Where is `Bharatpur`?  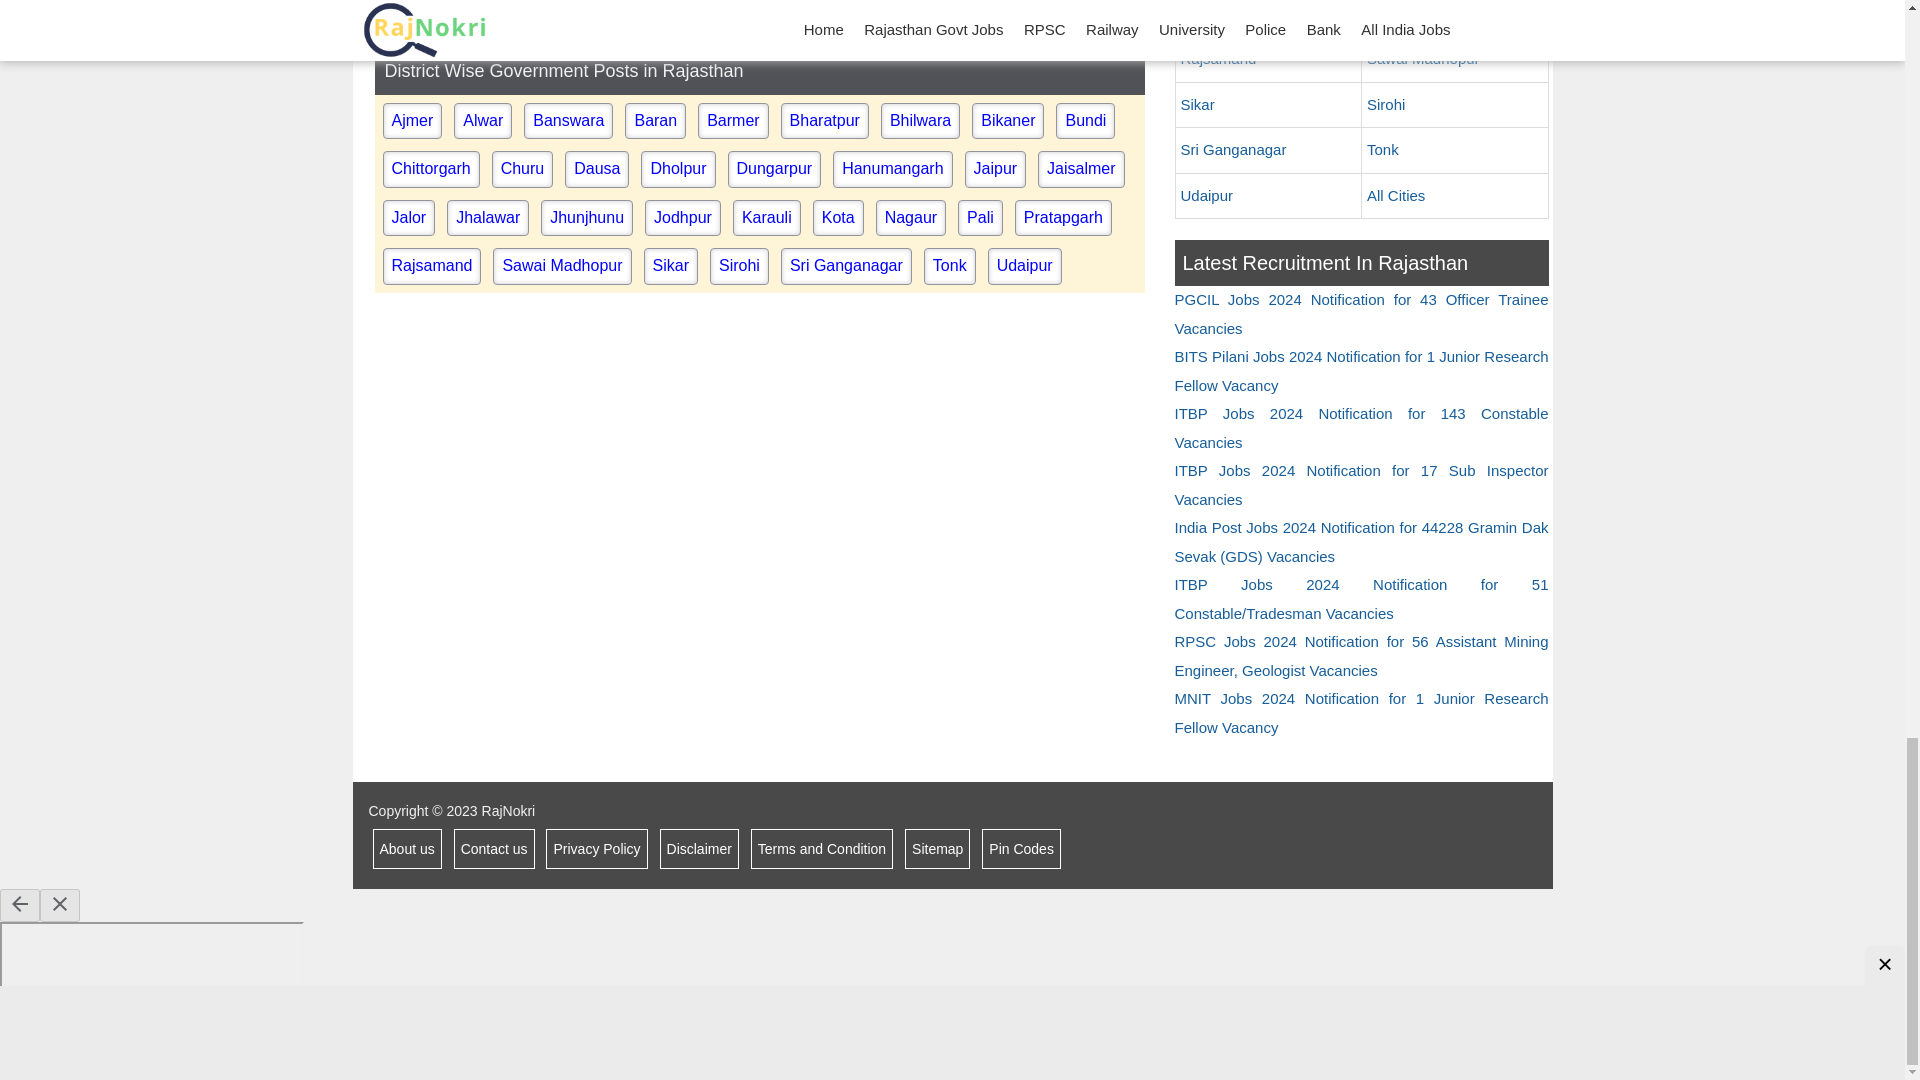
Bharatpur is located at coordinates (825, 120).